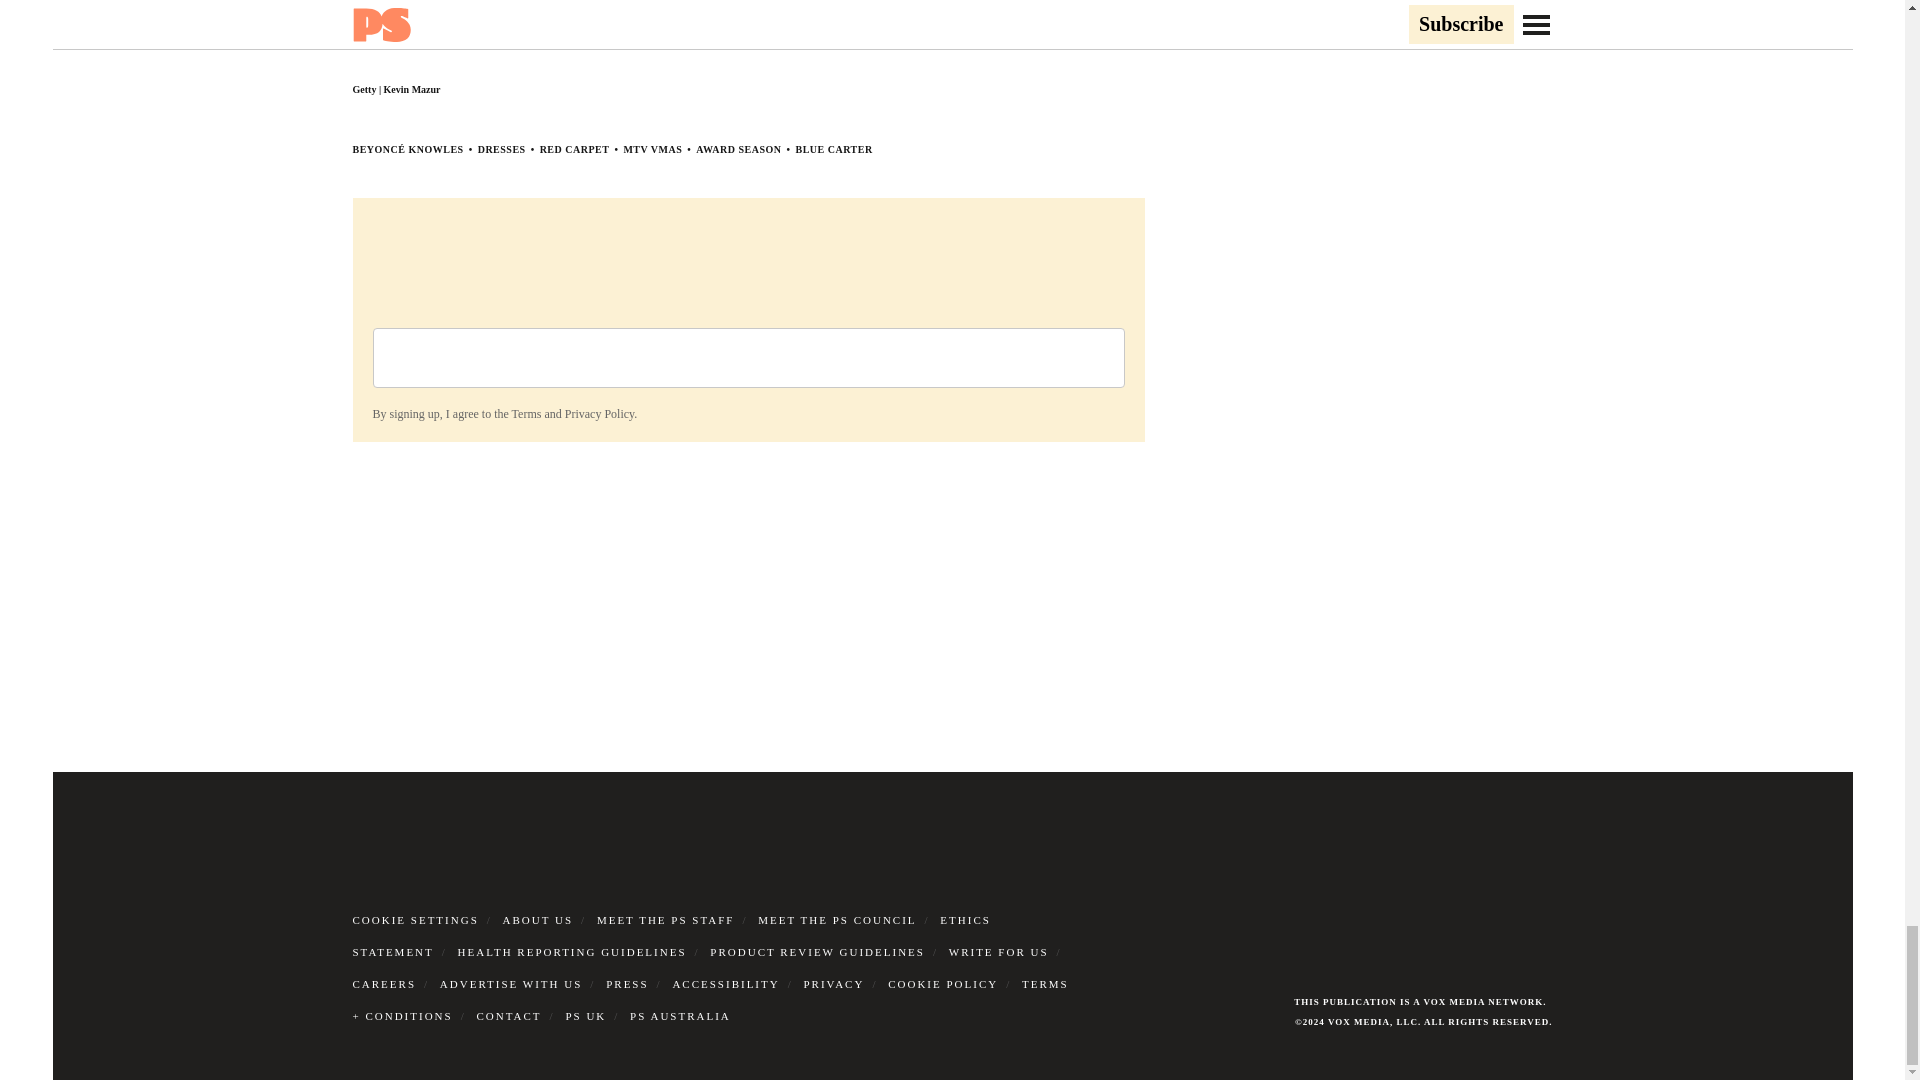  What do you see at coordinates (738, 149) in the screenshot?
I see `AWARD SEASON` at bounding box center [738, 149].